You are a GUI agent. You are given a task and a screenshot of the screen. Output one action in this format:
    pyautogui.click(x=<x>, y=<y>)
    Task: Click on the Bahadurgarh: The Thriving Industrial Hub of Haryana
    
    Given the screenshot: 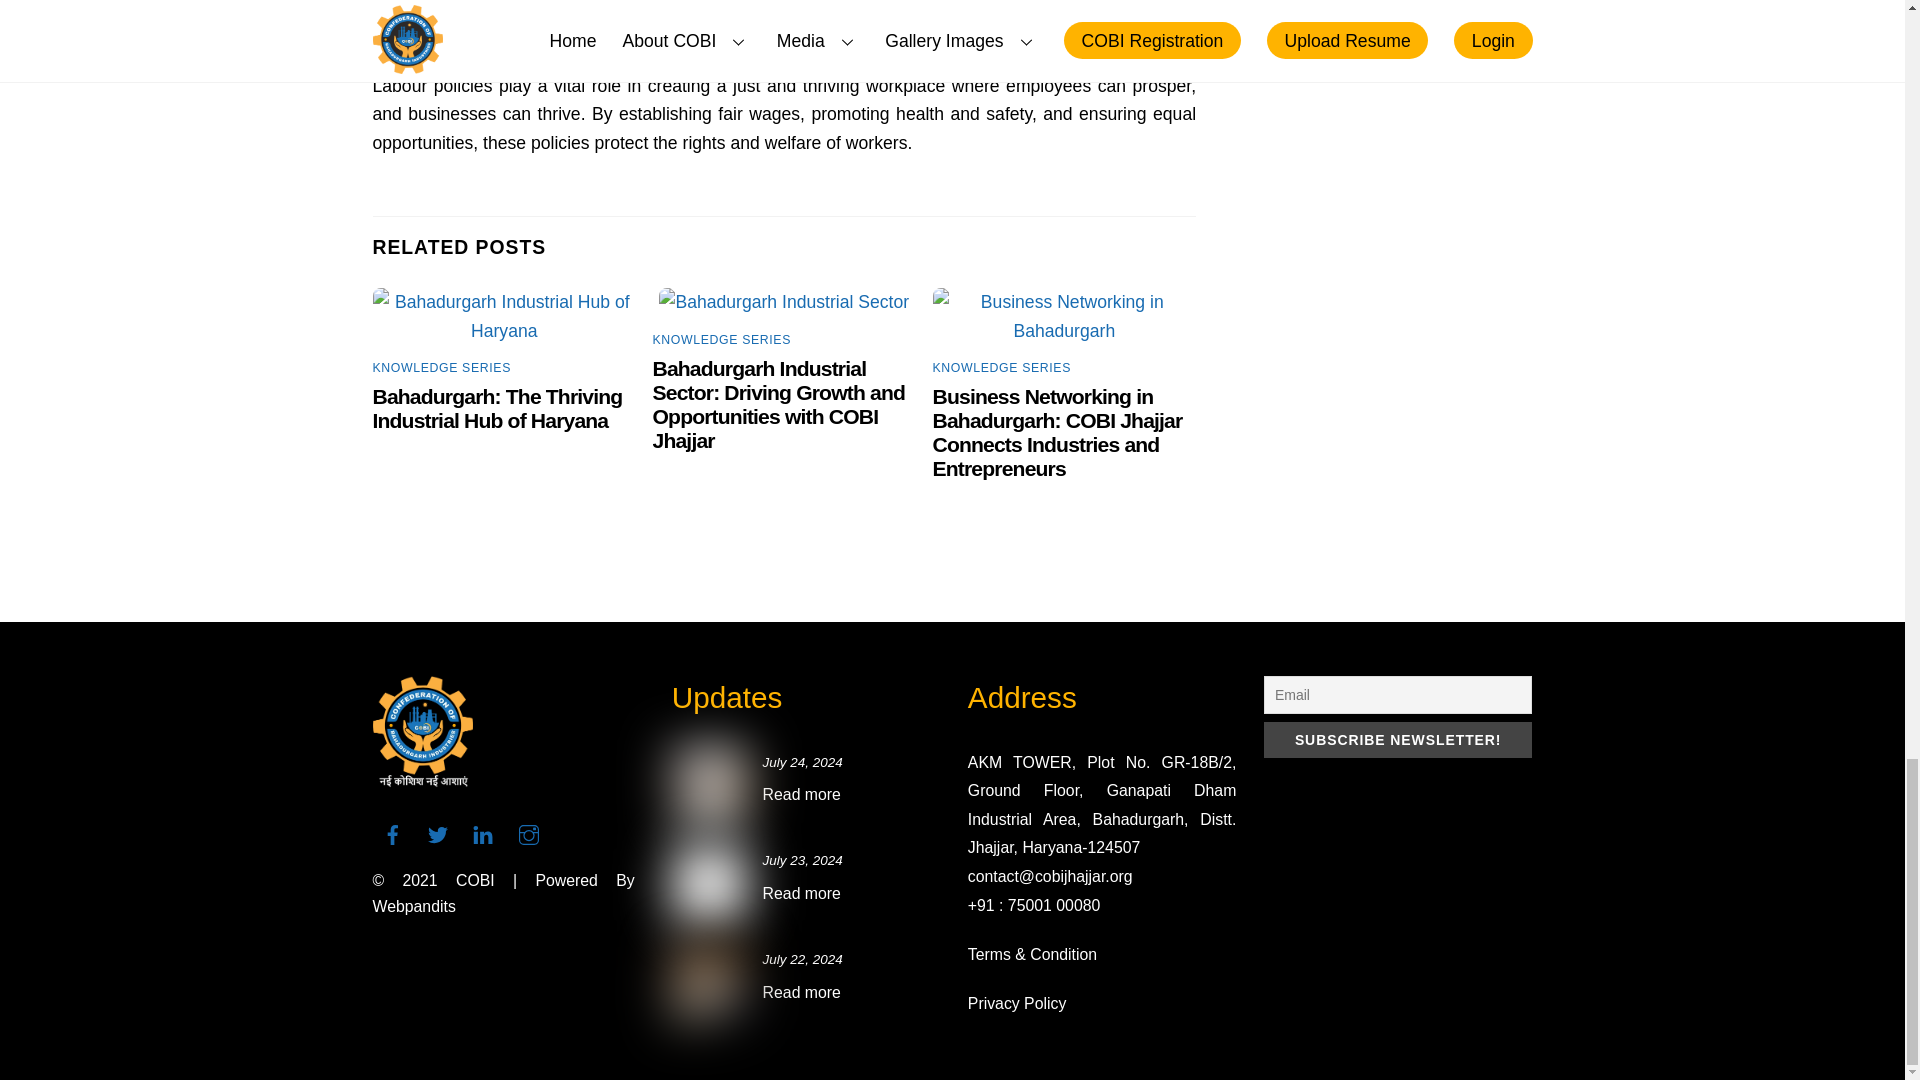 What is the action you would take?
    pyautogui.click(x=497, y=408)
    